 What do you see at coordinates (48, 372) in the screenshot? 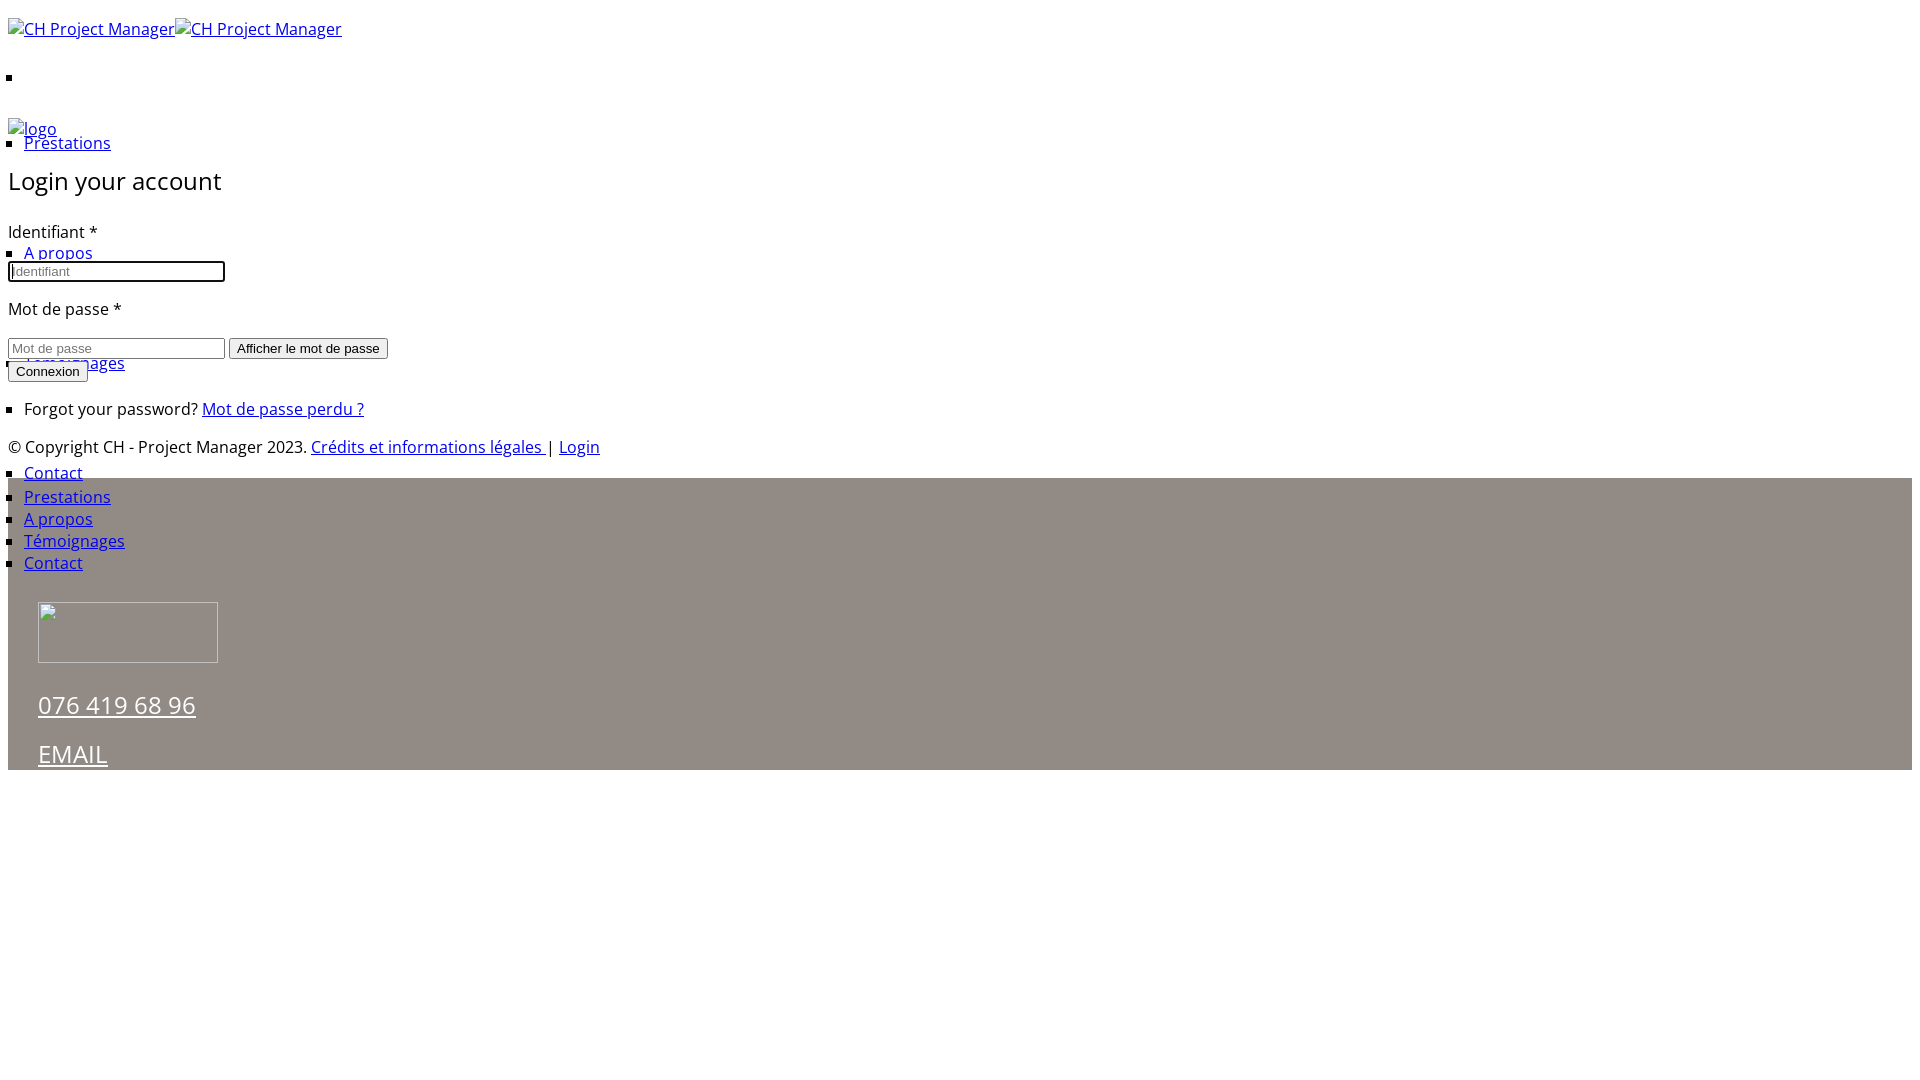
I see `Connexion` at bounding box center [48, 372].